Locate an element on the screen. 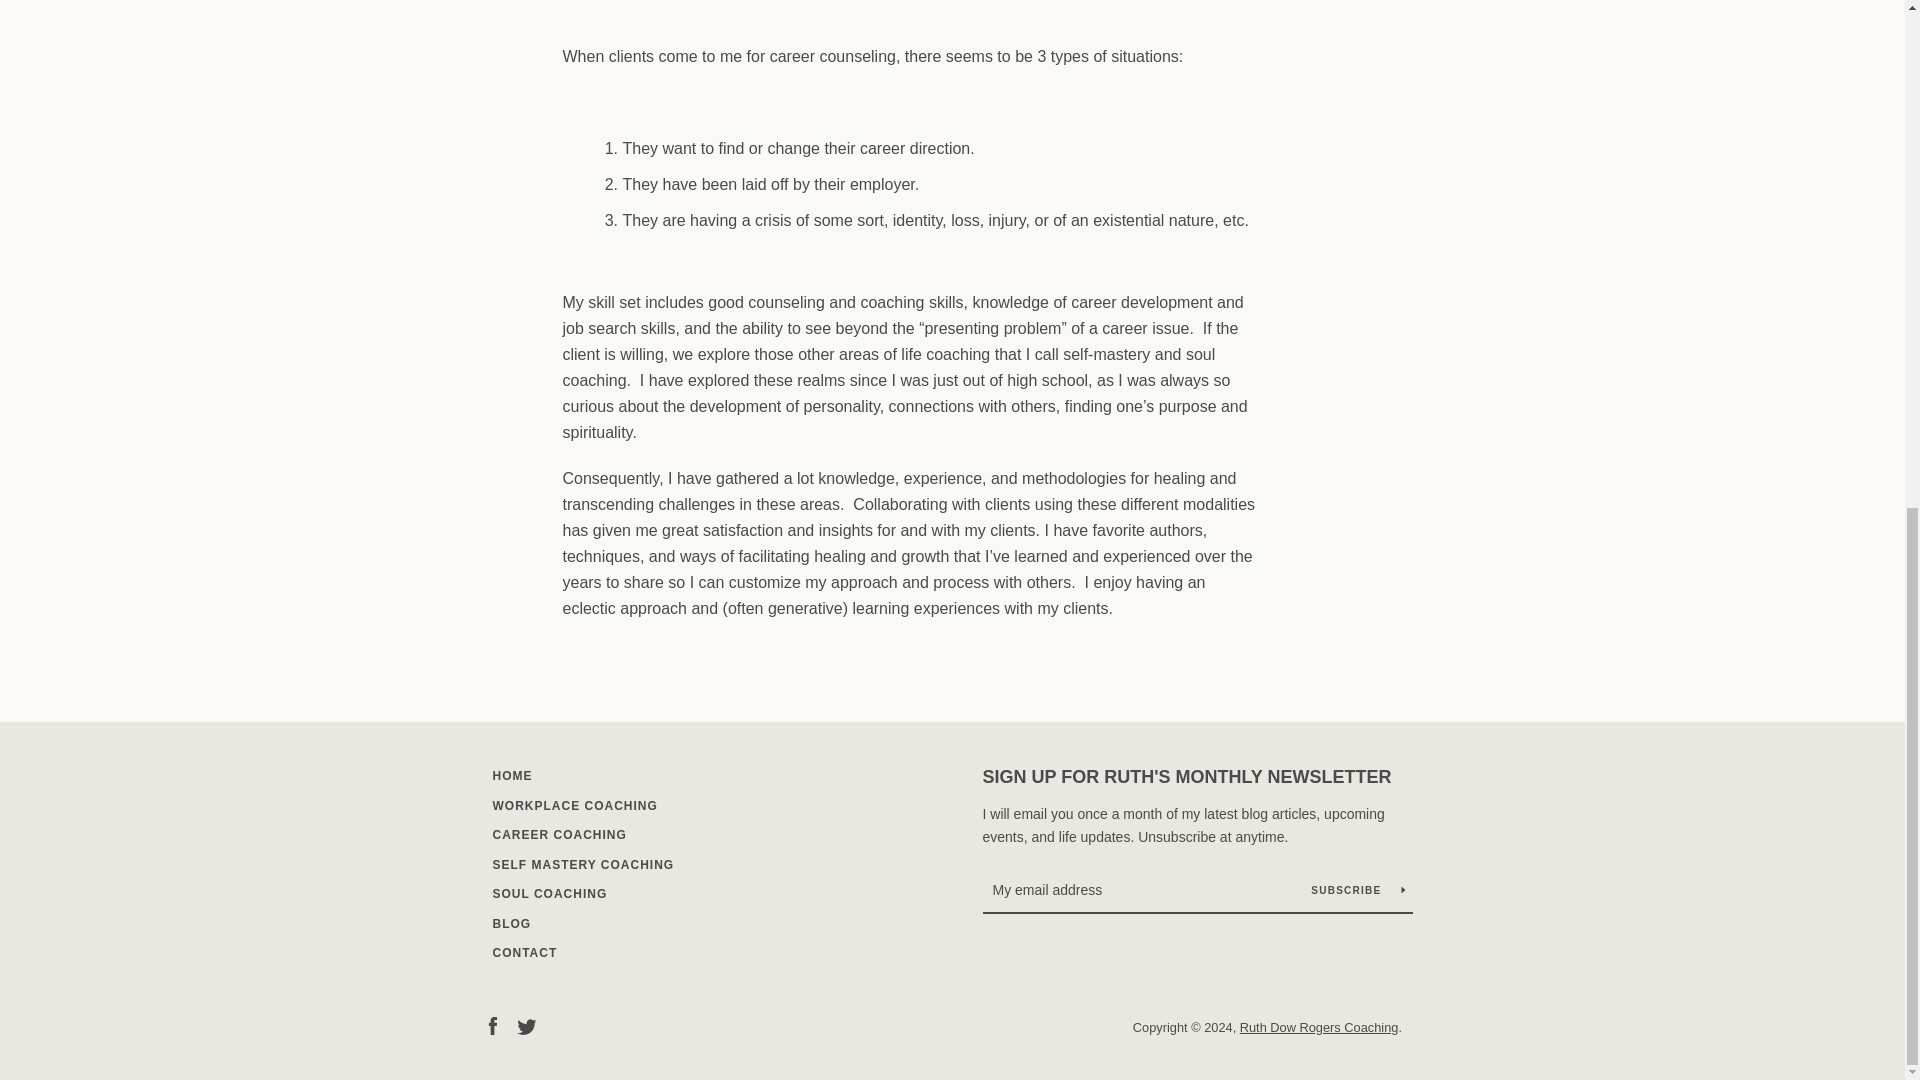 The height and width of the screenshot is (1080, 1920). Facebook is located at coordinates (491, 1025).